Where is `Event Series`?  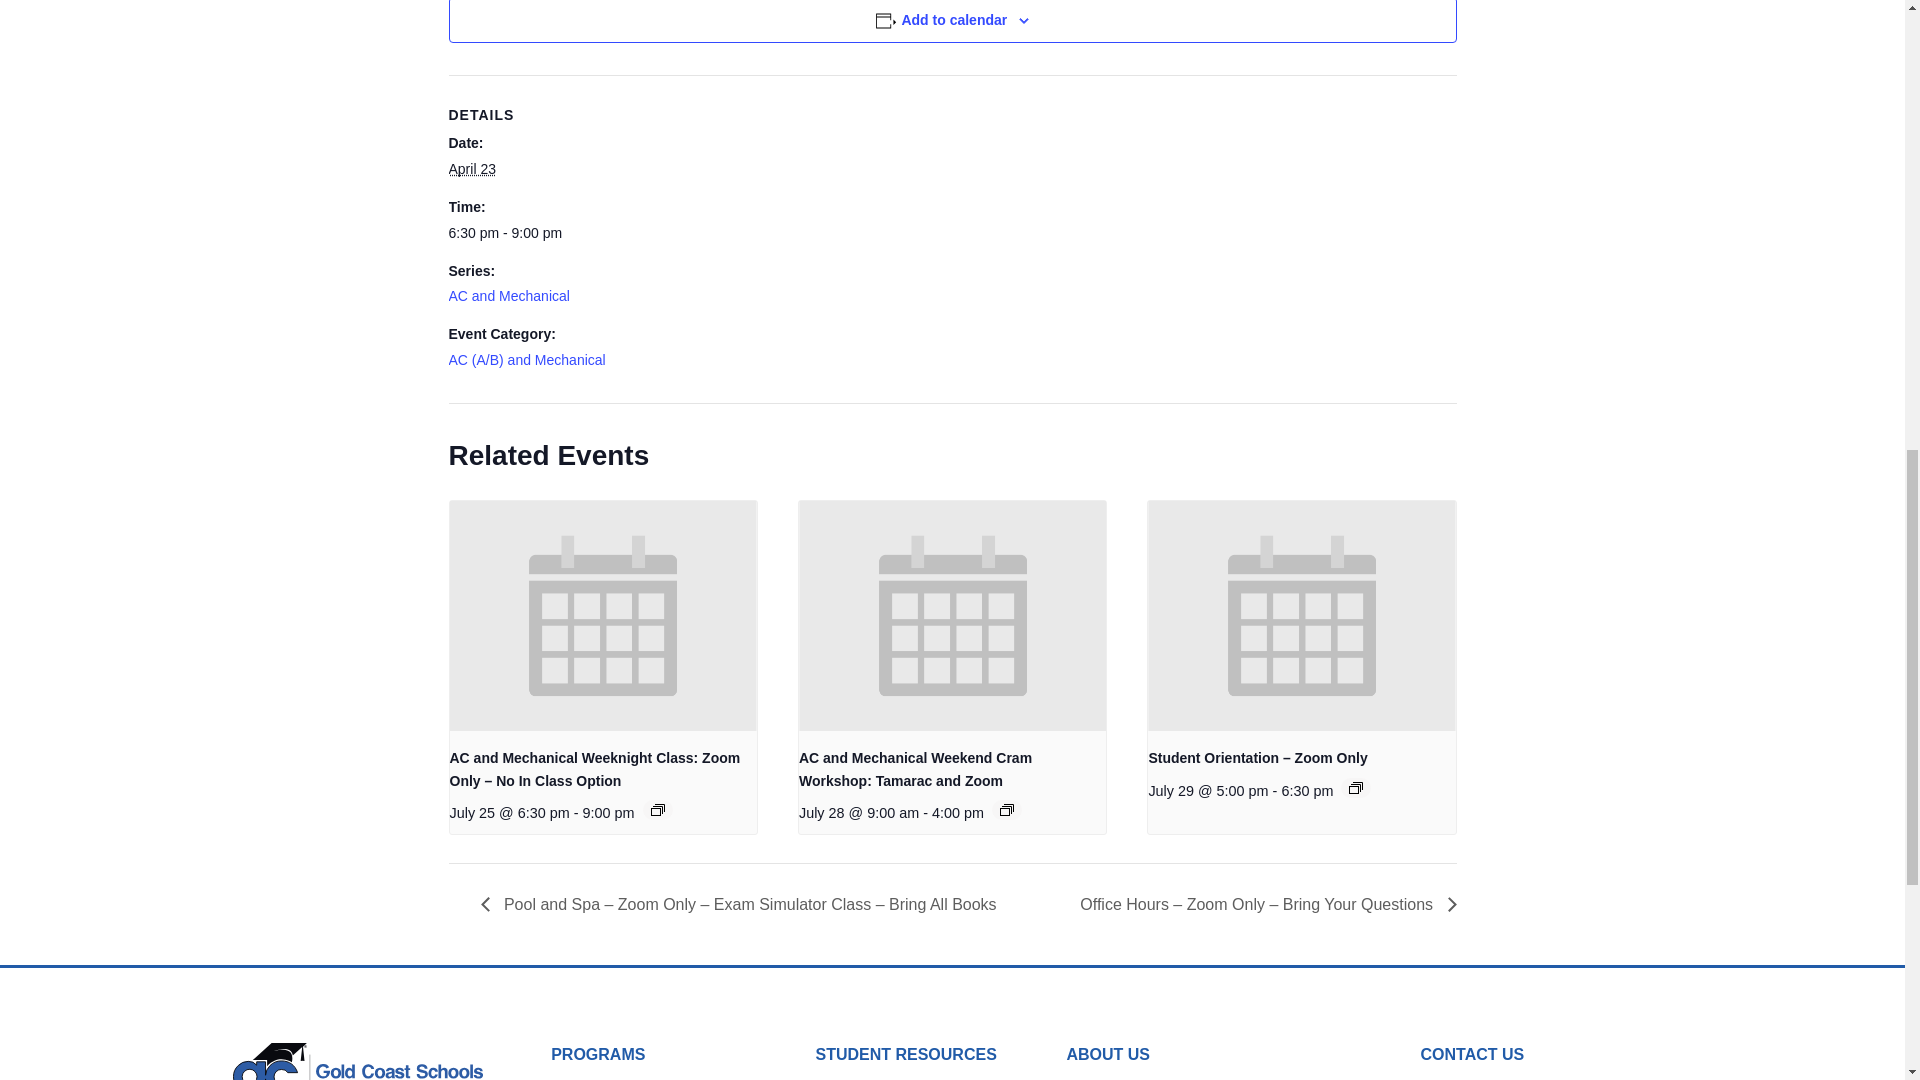
Event Series is located at coordinates (657, 810).